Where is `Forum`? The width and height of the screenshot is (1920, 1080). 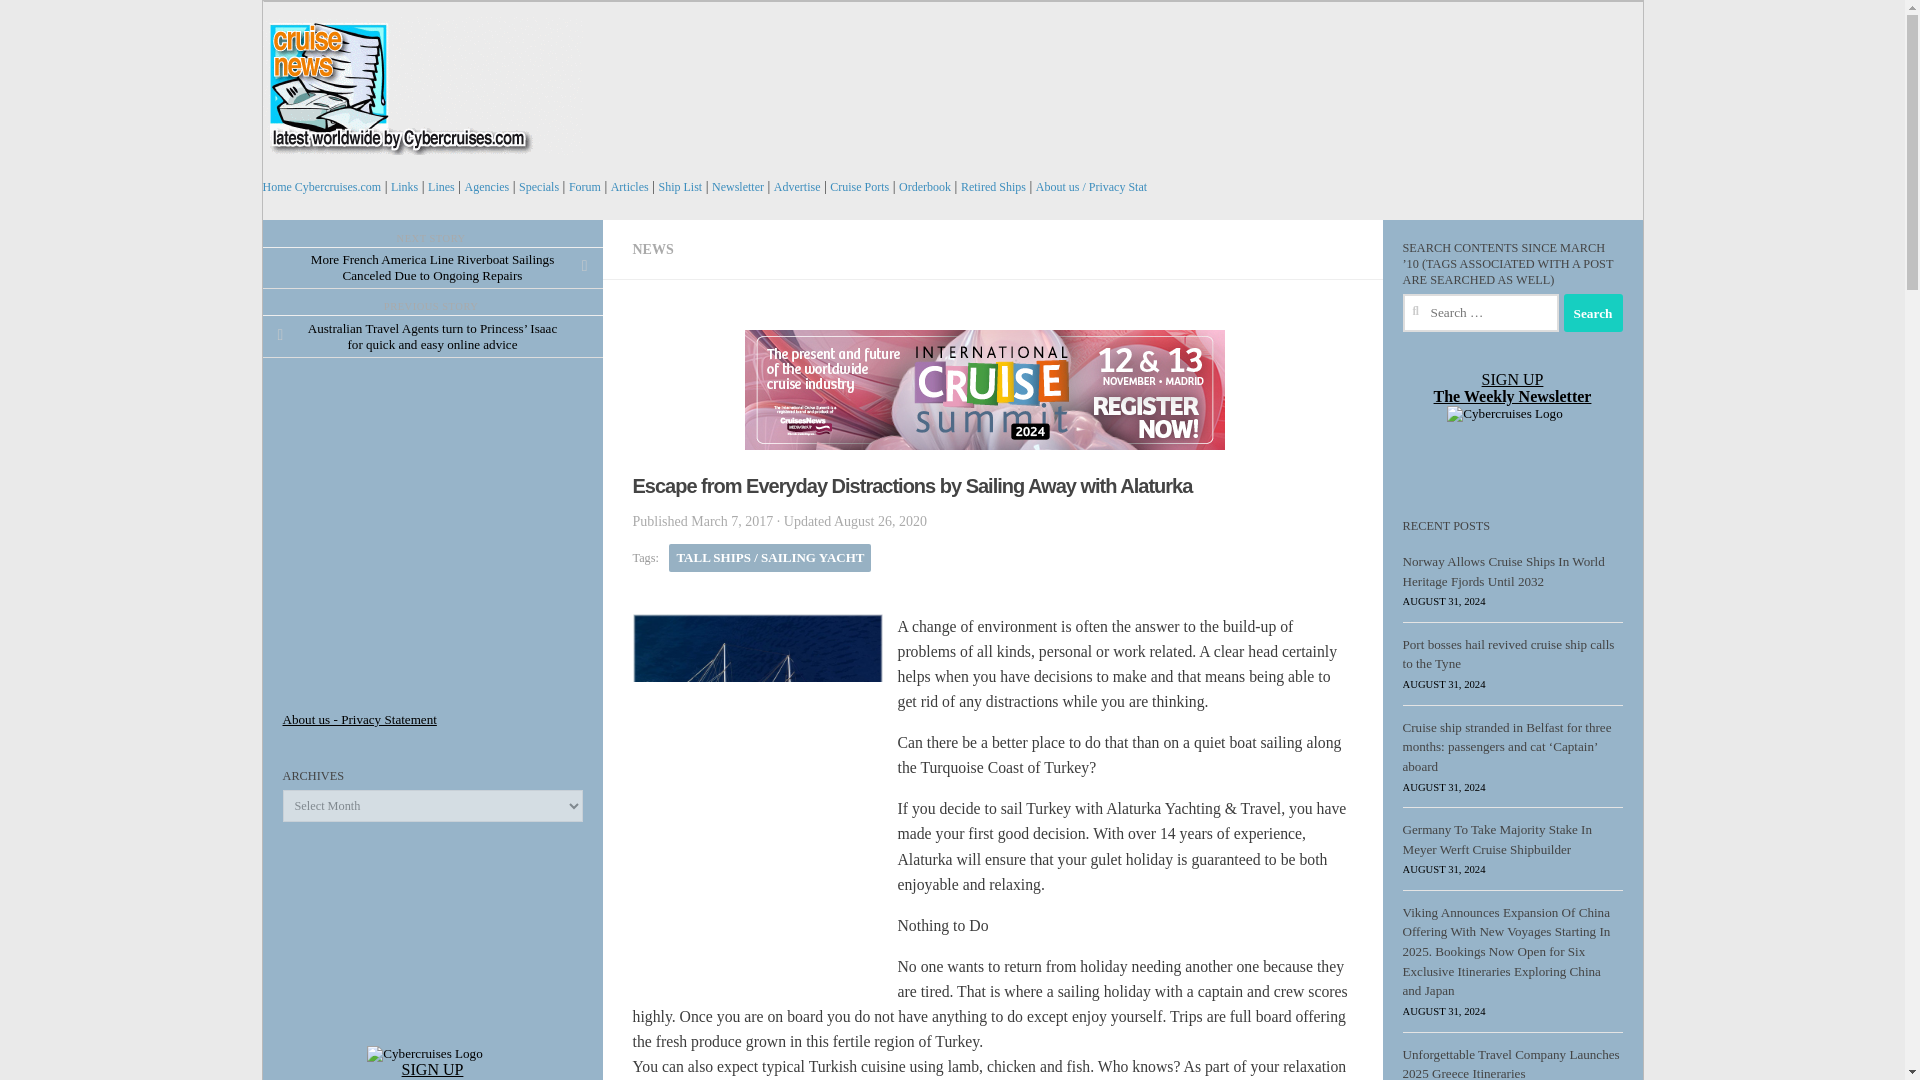 Forum is located at coordinates (584, 187).